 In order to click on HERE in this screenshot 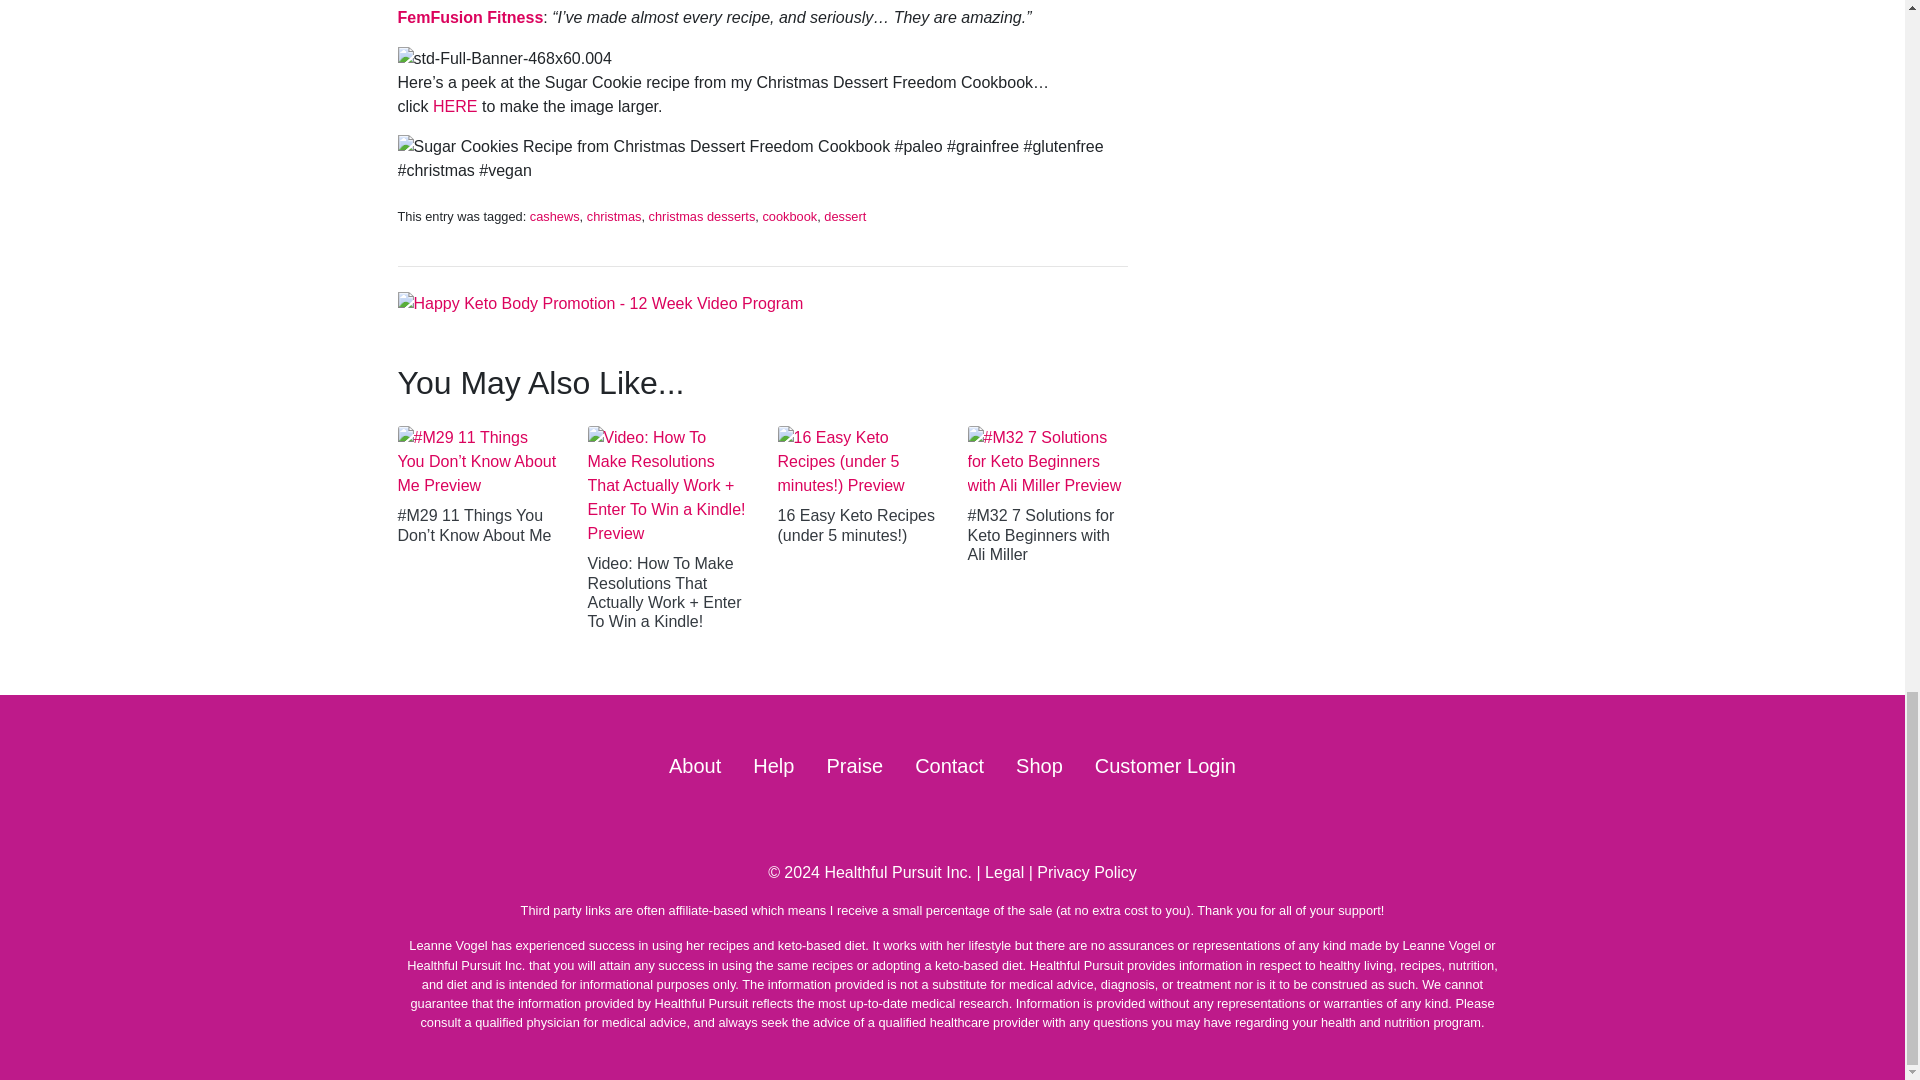, I will do `click(454, 106)`.